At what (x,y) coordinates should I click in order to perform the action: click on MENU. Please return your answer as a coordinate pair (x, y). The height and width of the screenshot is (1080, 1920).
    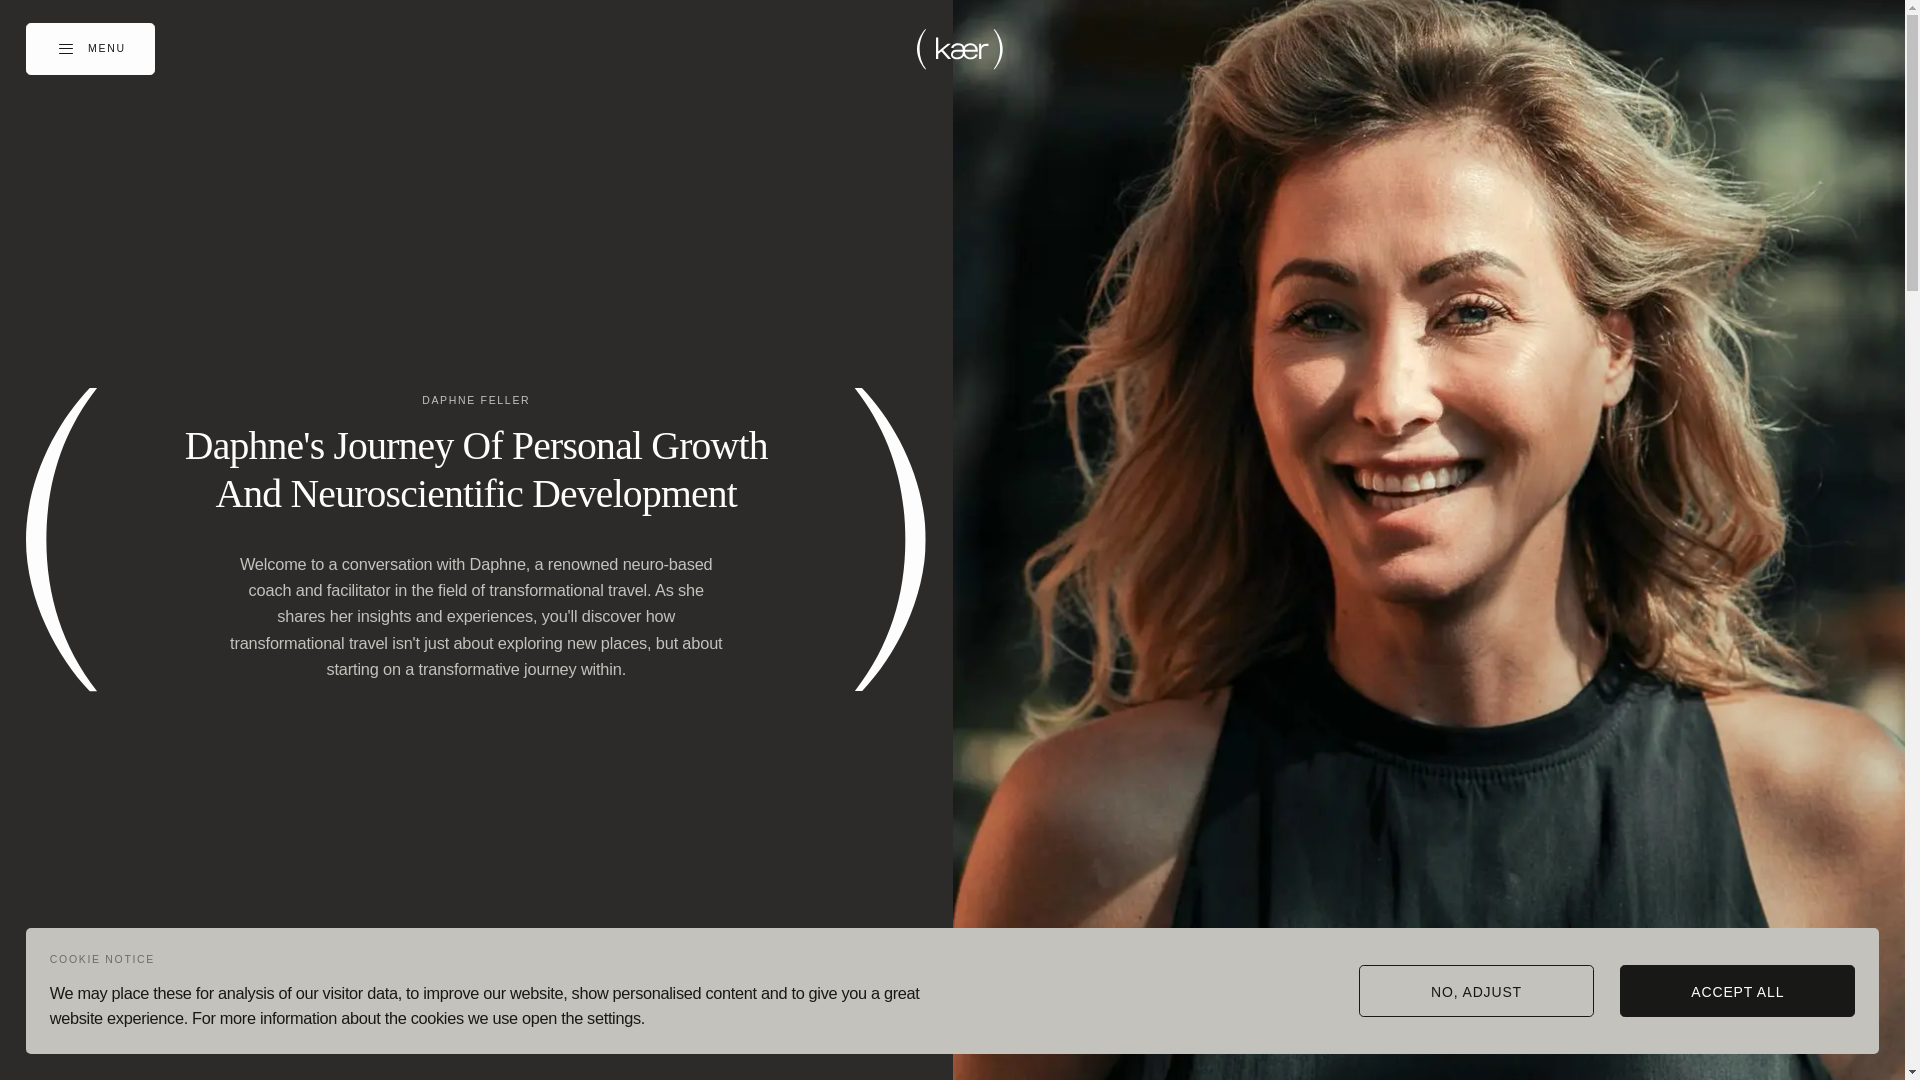
    Looking at the image, I should click on (90, 48).